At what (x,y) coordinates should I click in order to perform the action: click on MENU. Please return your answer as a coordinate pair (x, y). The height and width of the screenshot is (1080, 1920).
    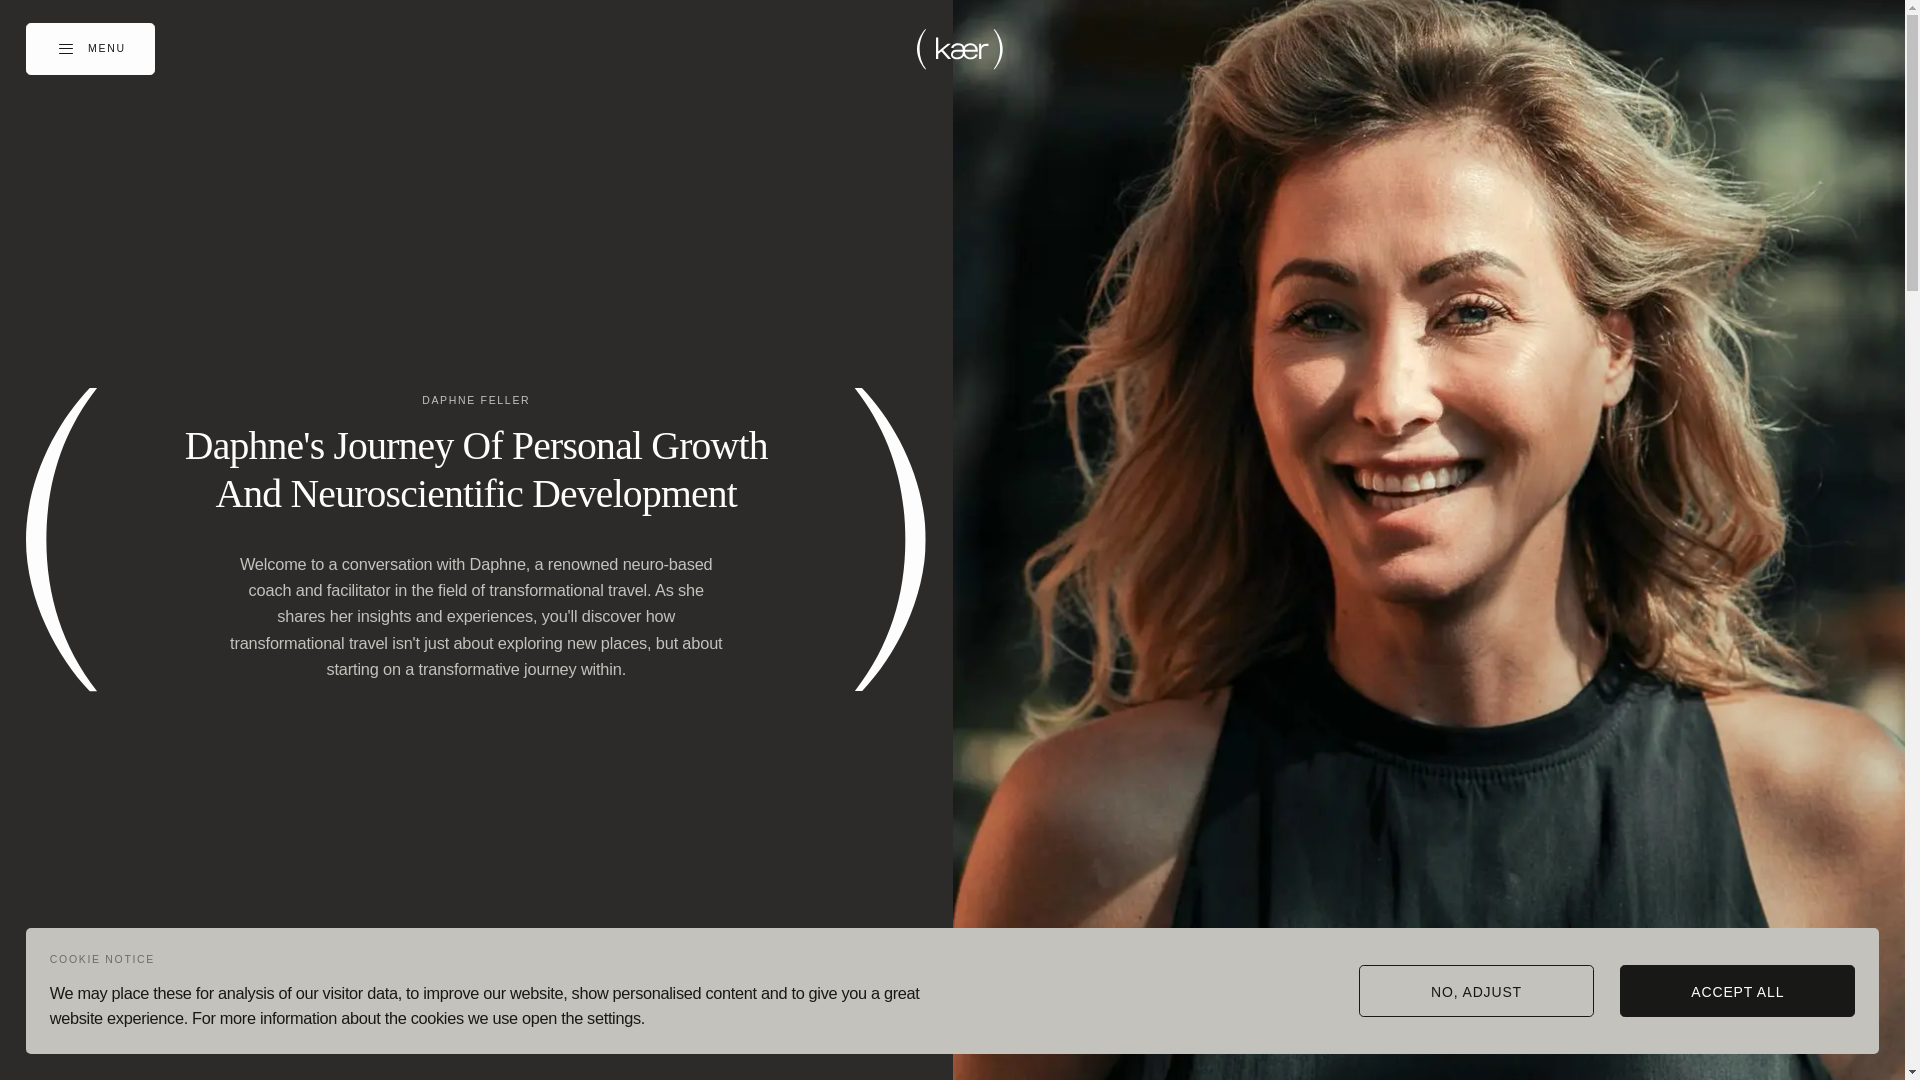
    Looking at the image, I should click on (90, 48).